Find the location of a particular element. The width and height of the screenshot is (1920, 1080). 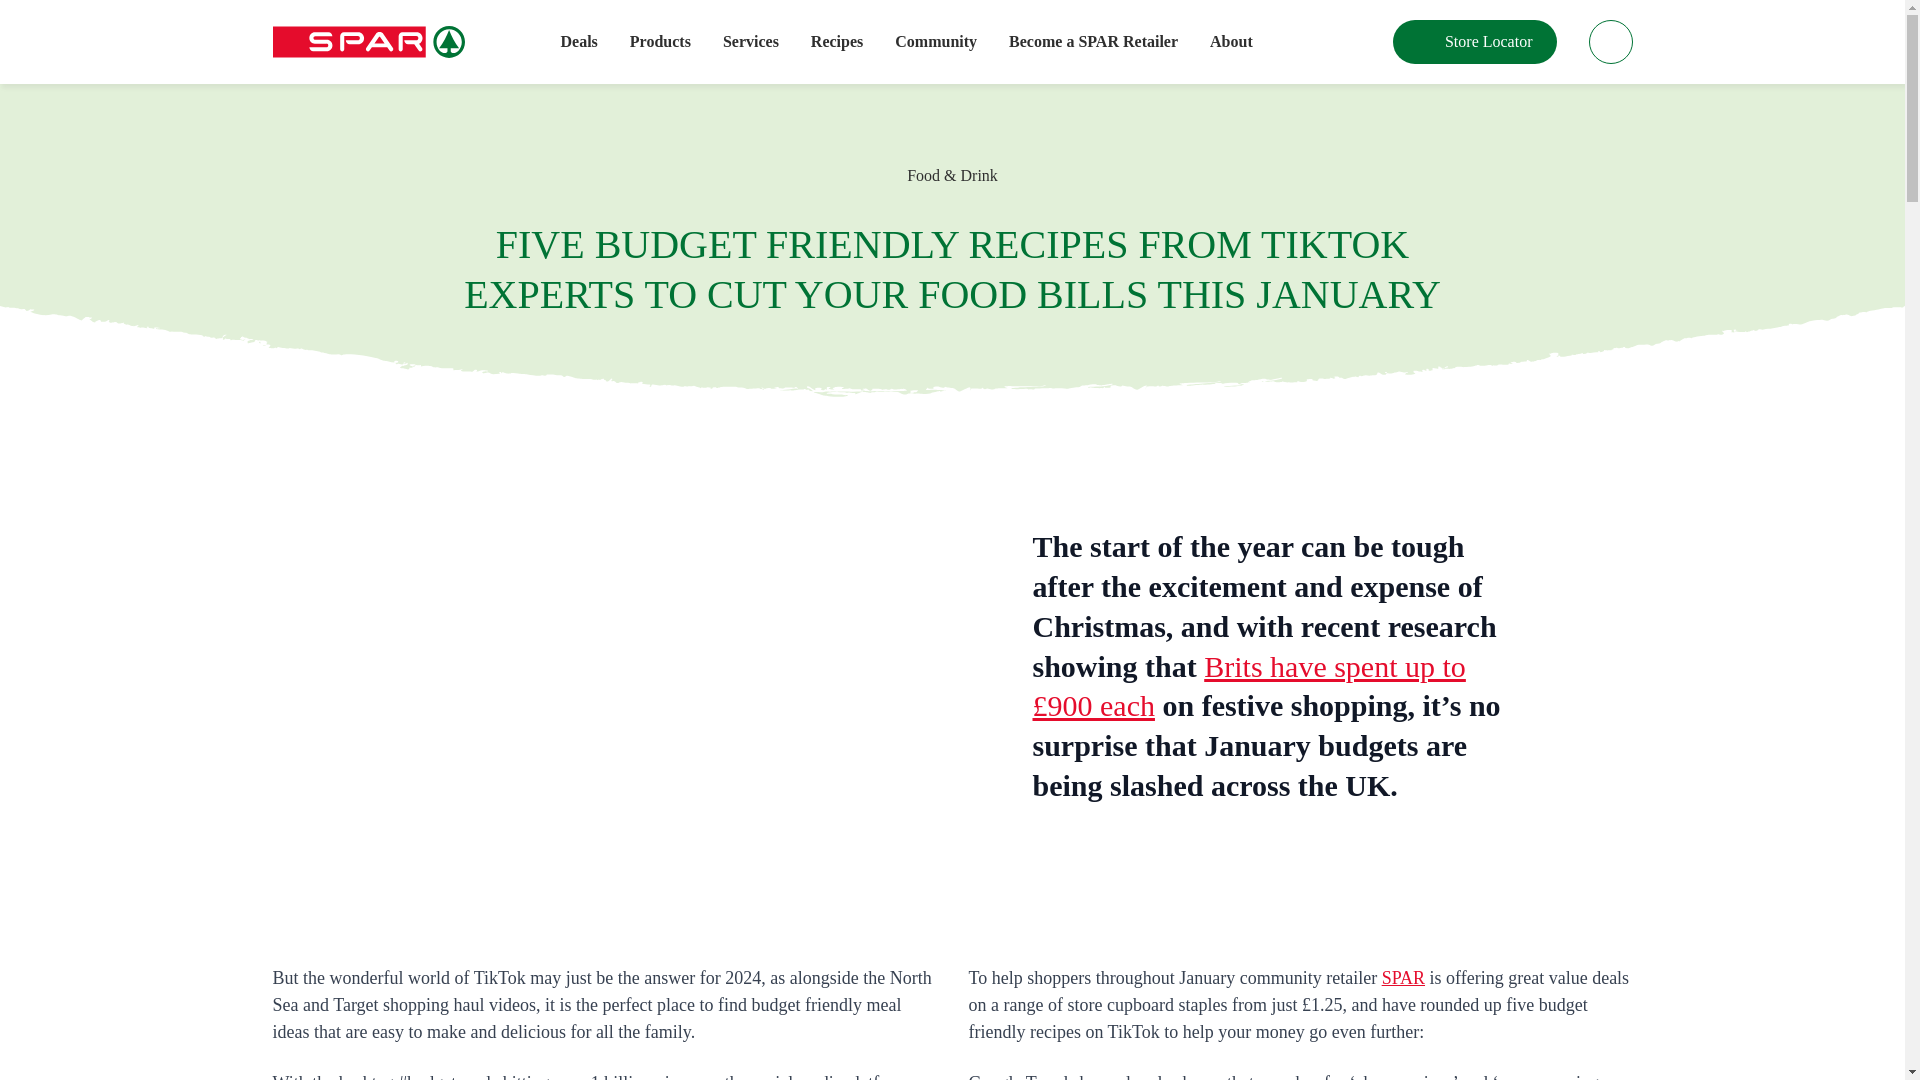

Services is located at coordinates (751, 42).